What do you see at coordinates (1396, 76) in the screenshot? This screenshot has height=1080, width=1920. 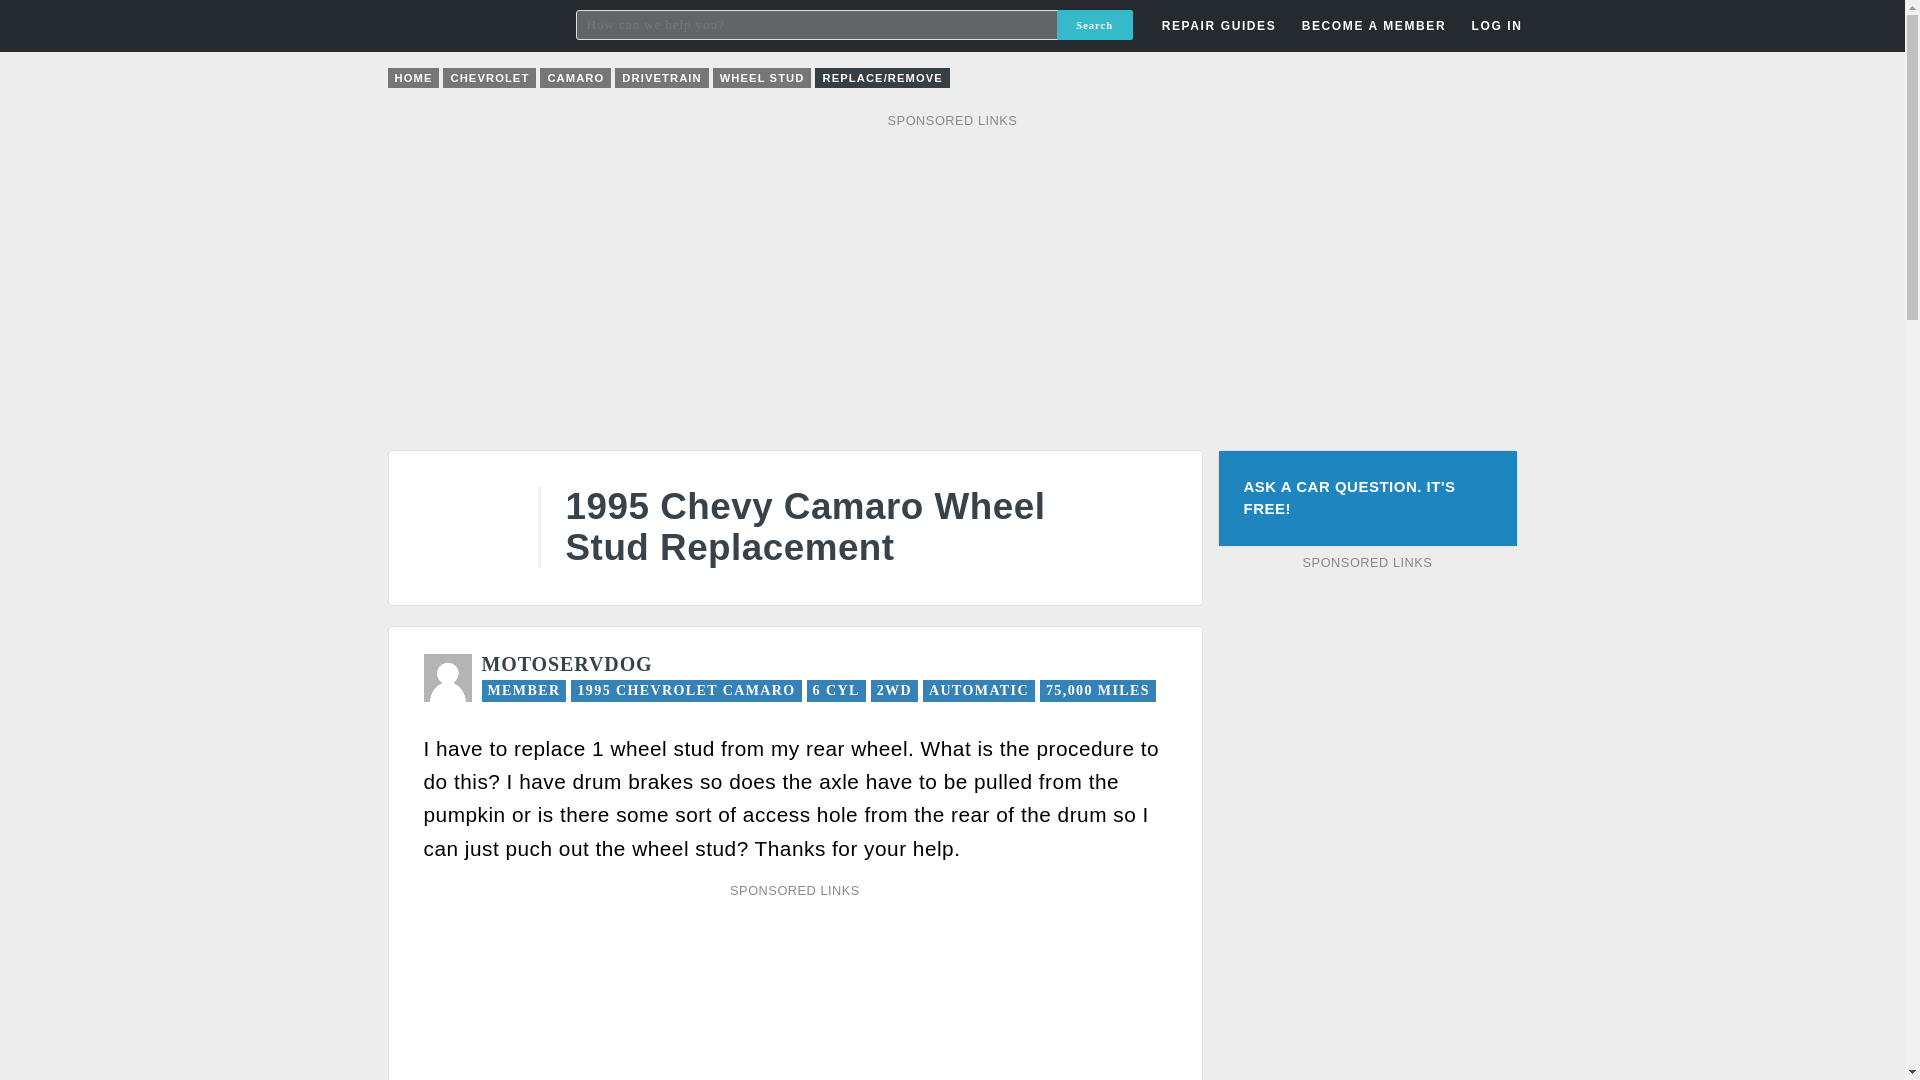 I see `YouTube` at bounding box center [1396, 76].